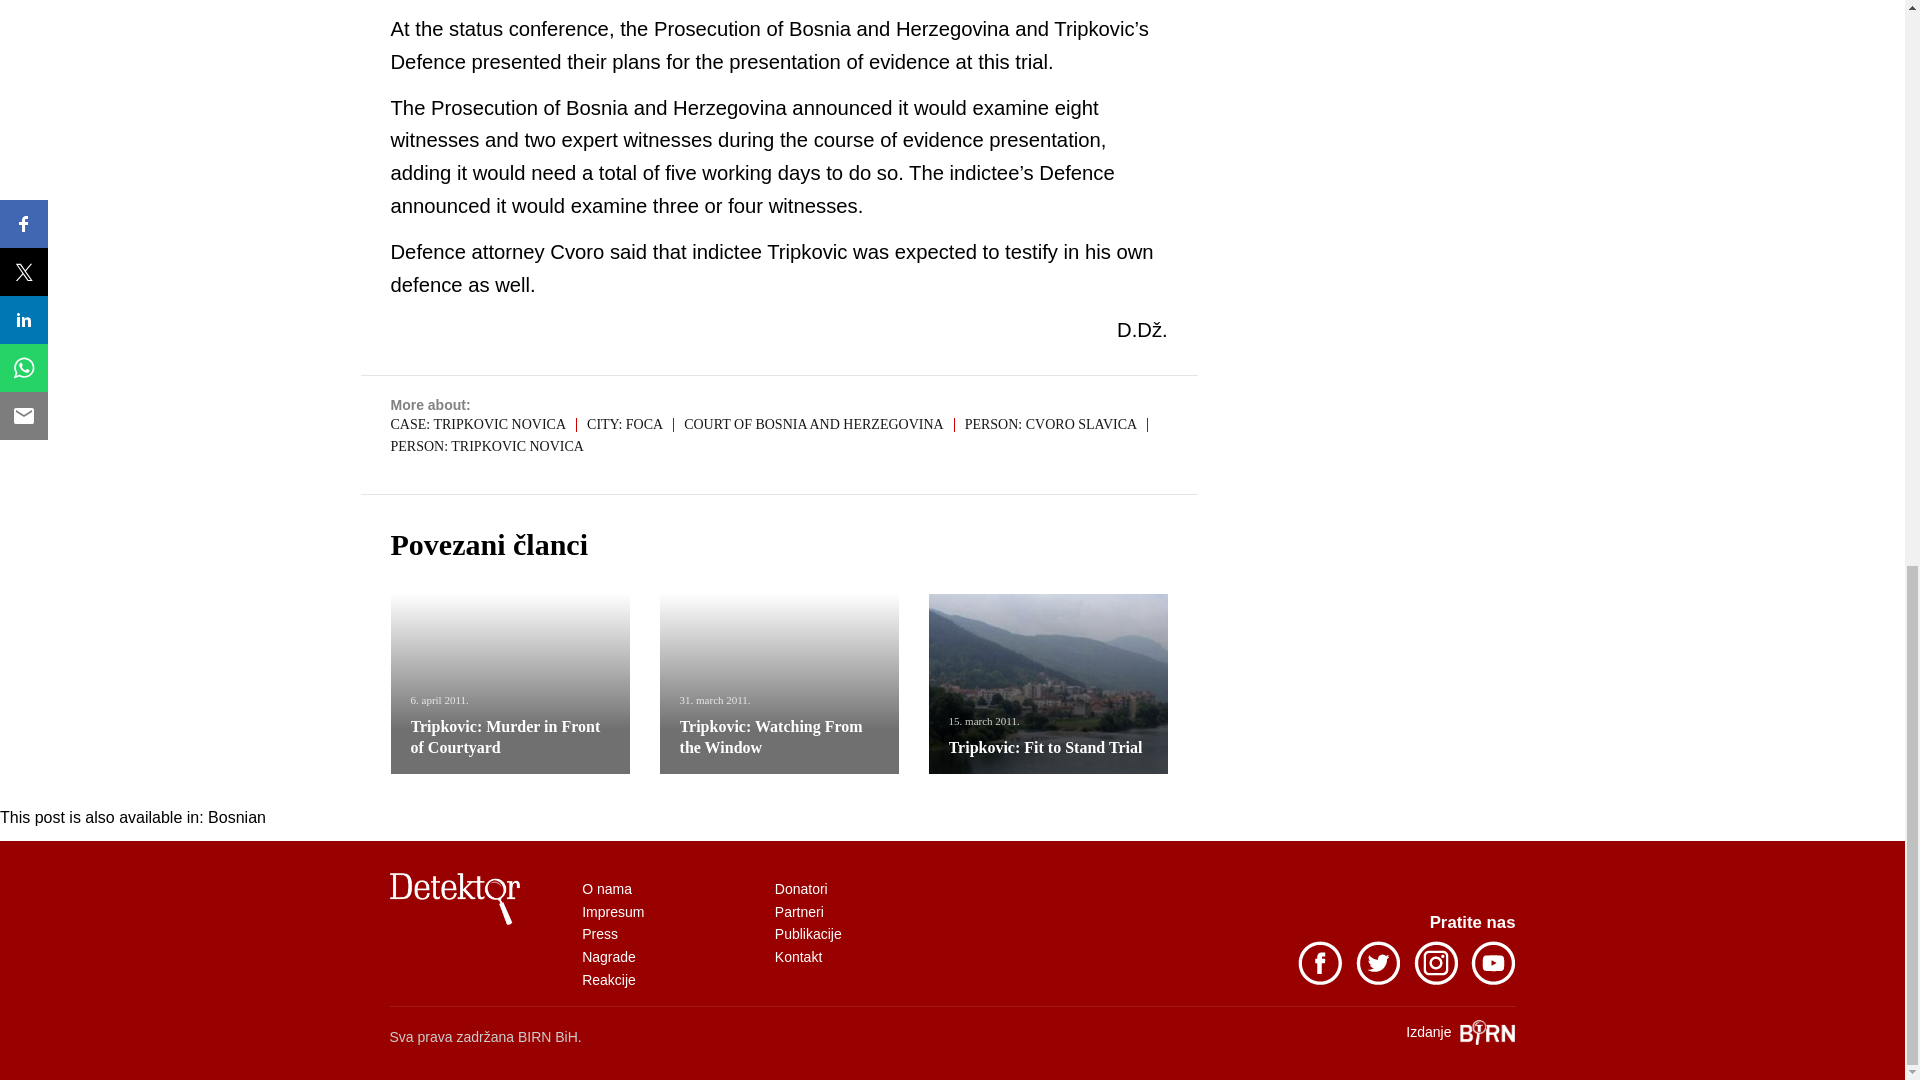  Describe the element at coordinates (779, 684) in the screenshot. I see `Tripkovic: Watching From the Window` at that location.